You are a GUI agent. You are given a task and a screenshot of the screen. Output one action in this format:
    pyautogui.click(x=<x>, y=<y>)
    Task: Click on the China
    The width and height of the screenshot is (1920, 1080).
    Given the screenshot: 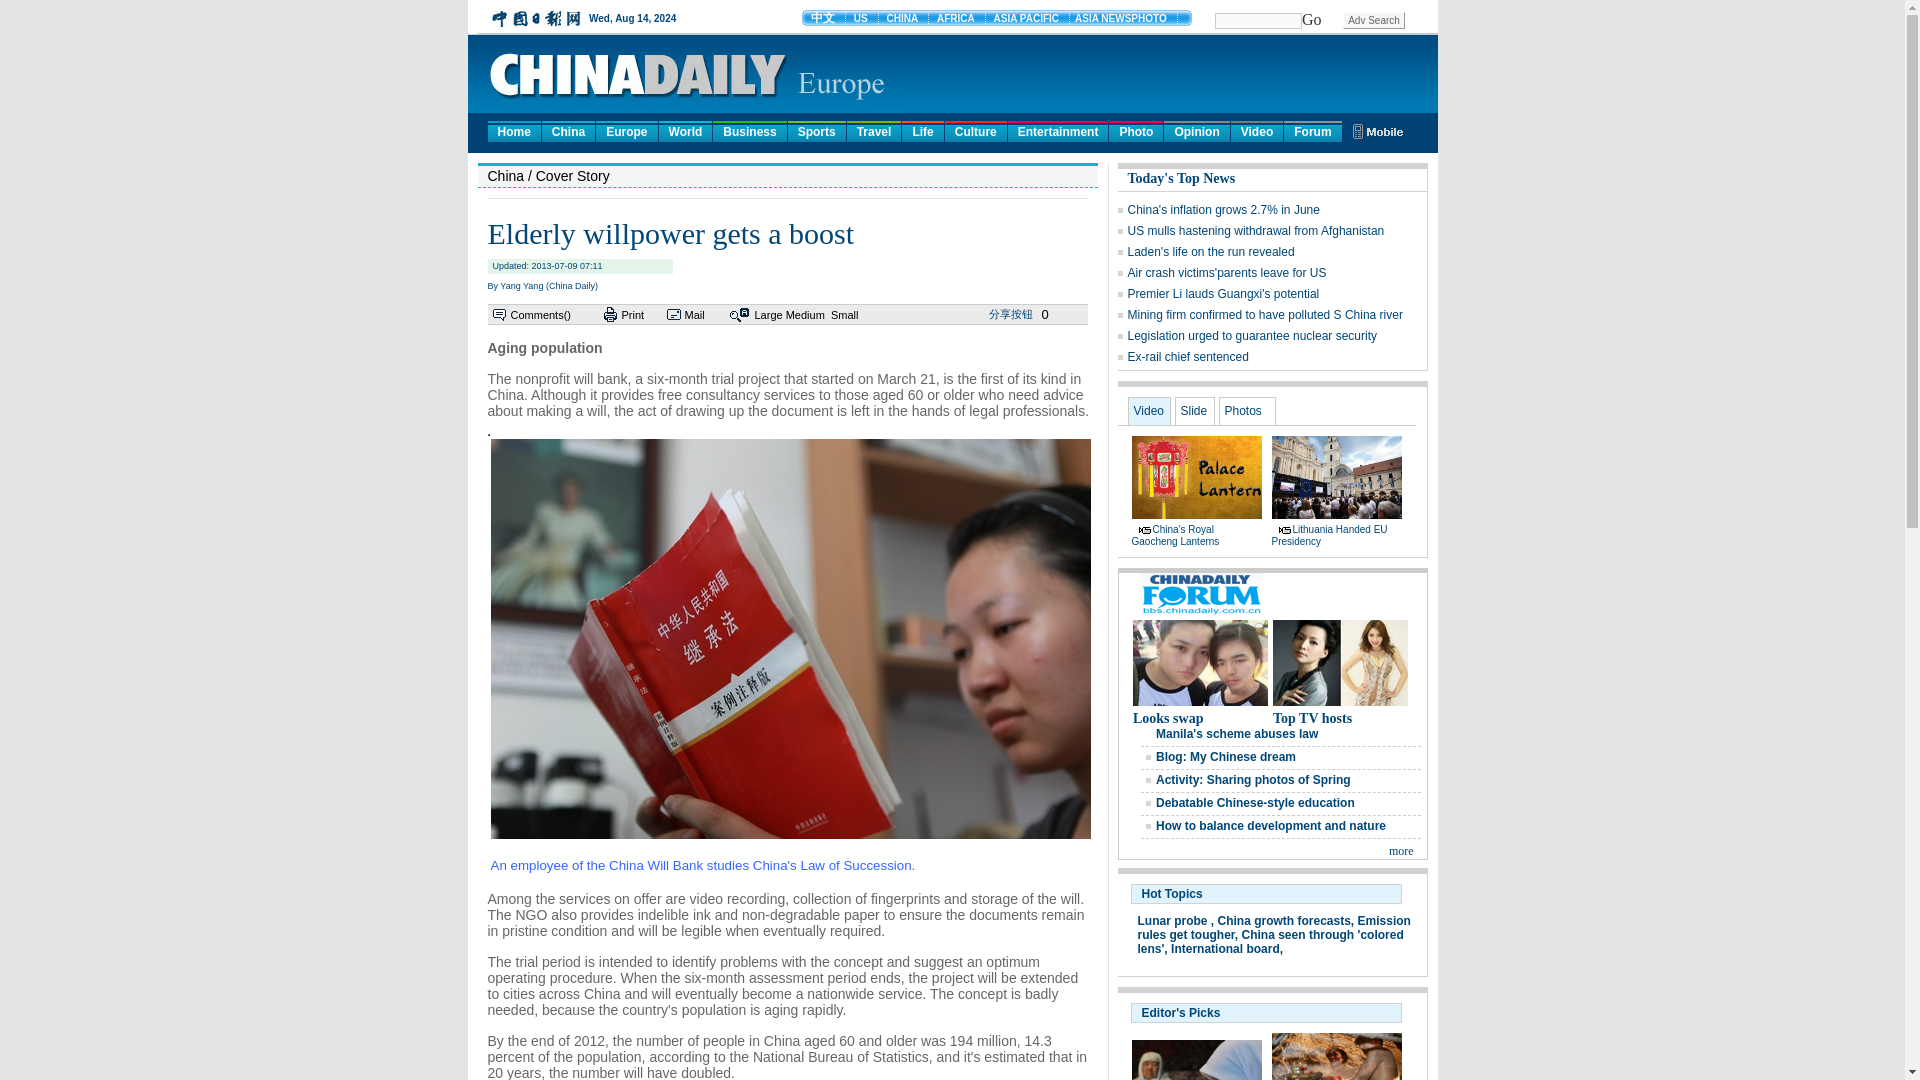 What is the action you would take?
    pyautogui.click(x=568, y=130)
    